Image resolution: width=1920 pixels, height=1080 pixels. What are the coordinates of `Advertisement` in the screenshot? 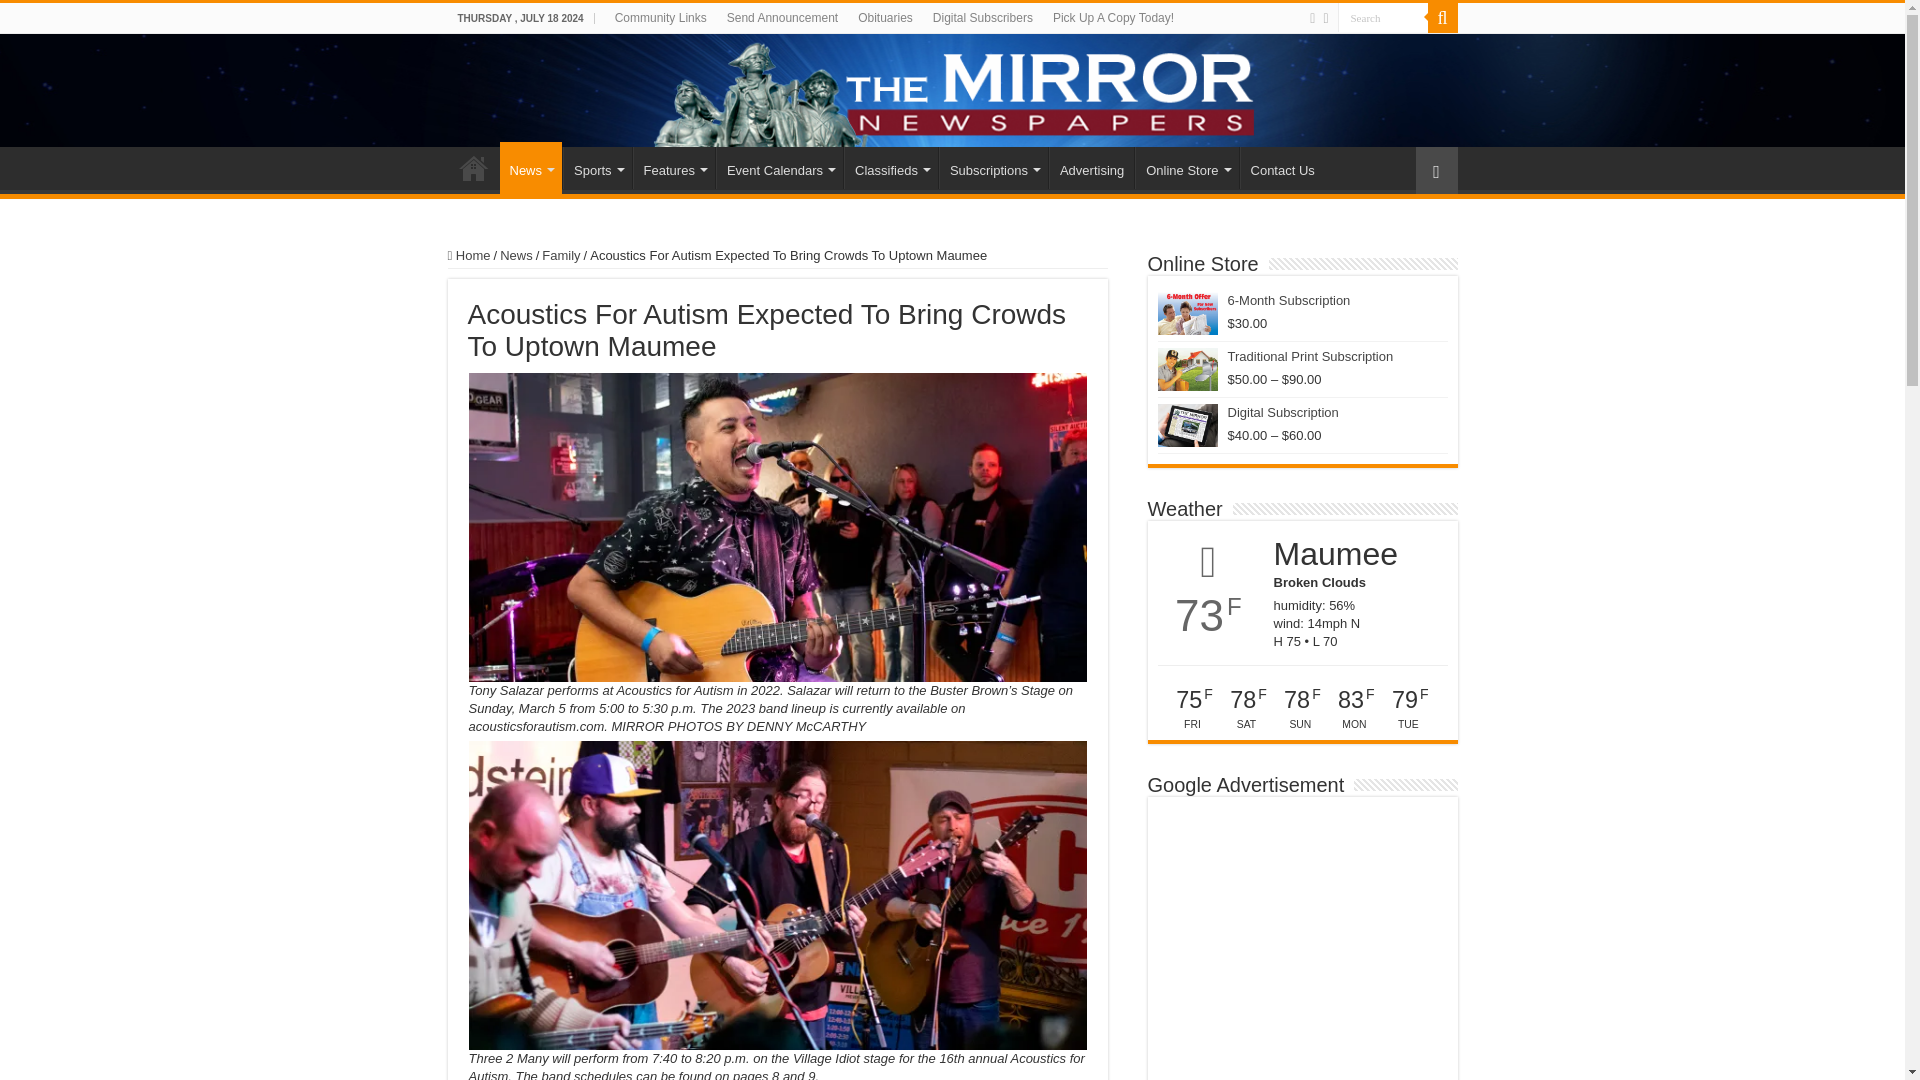 It's located at (1302, 943).